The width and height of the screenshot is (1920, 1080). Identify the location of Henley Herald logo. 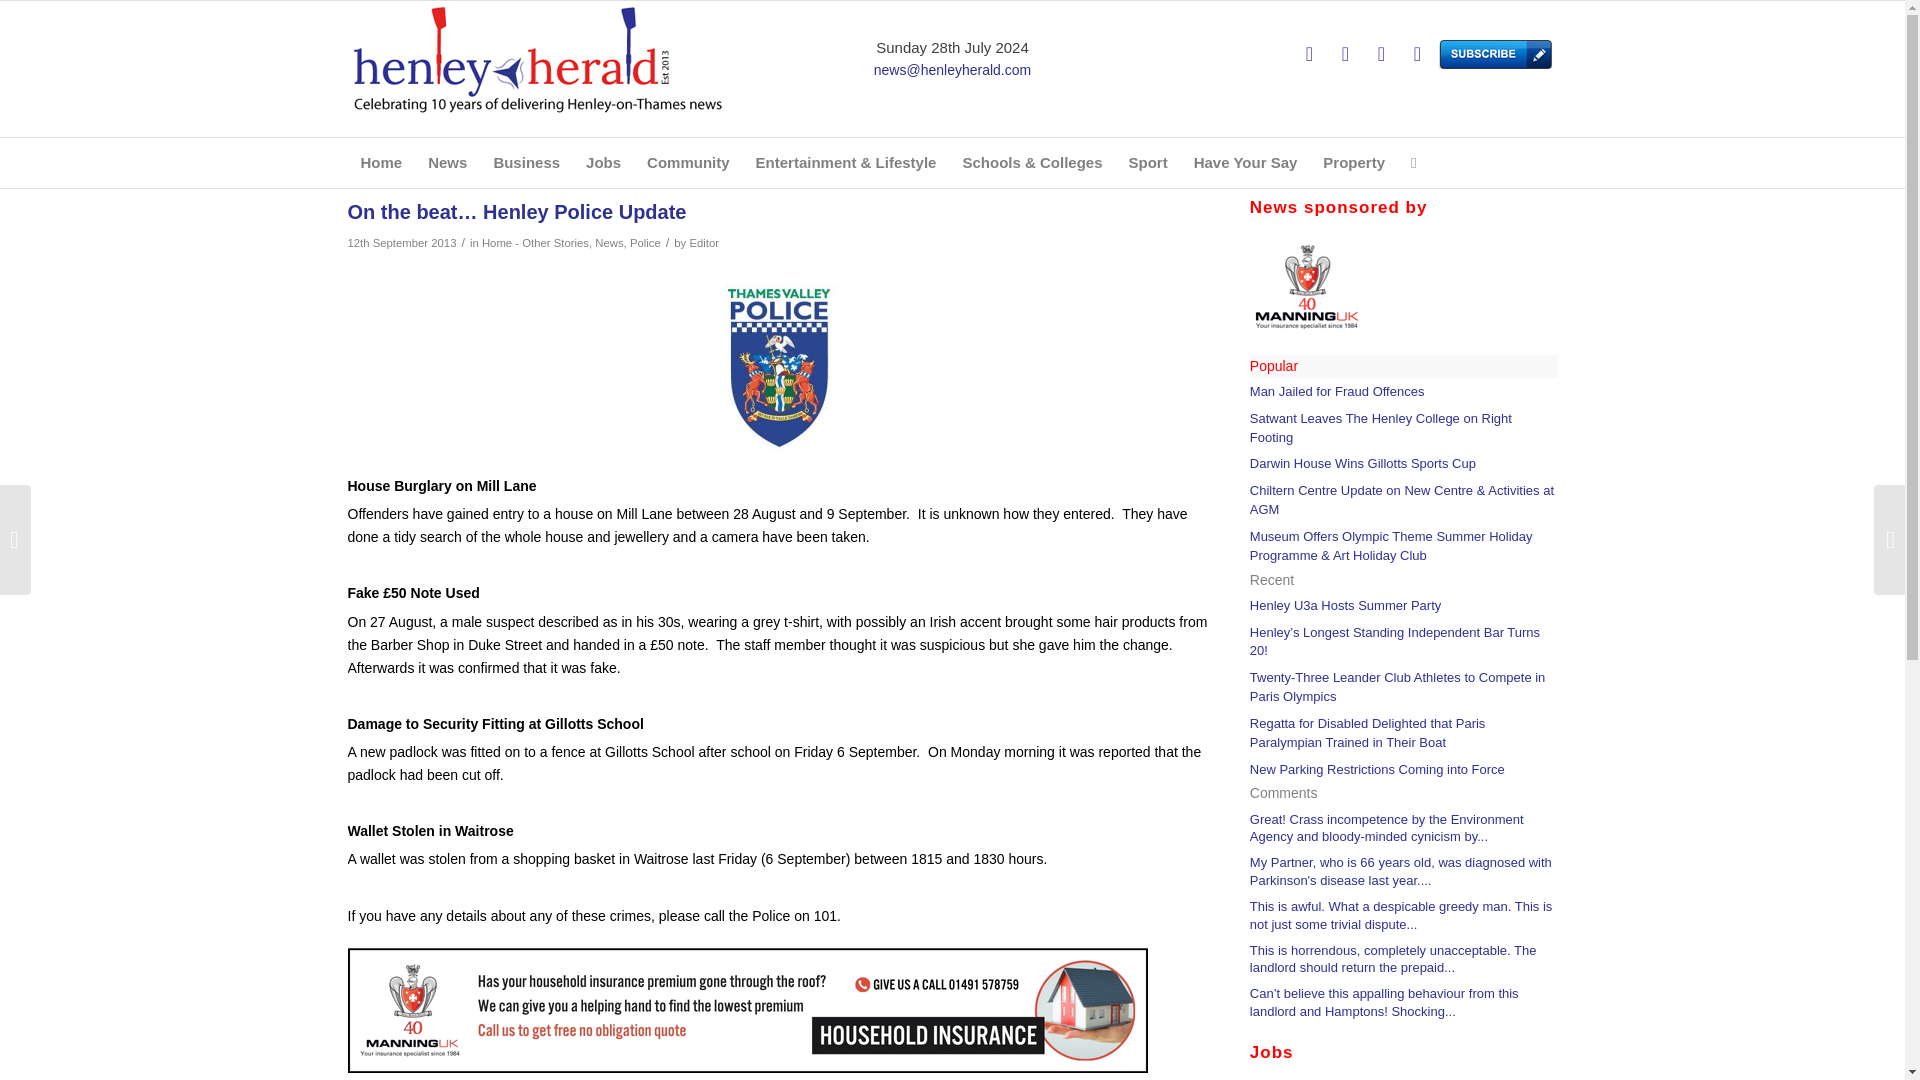
(537, 58).